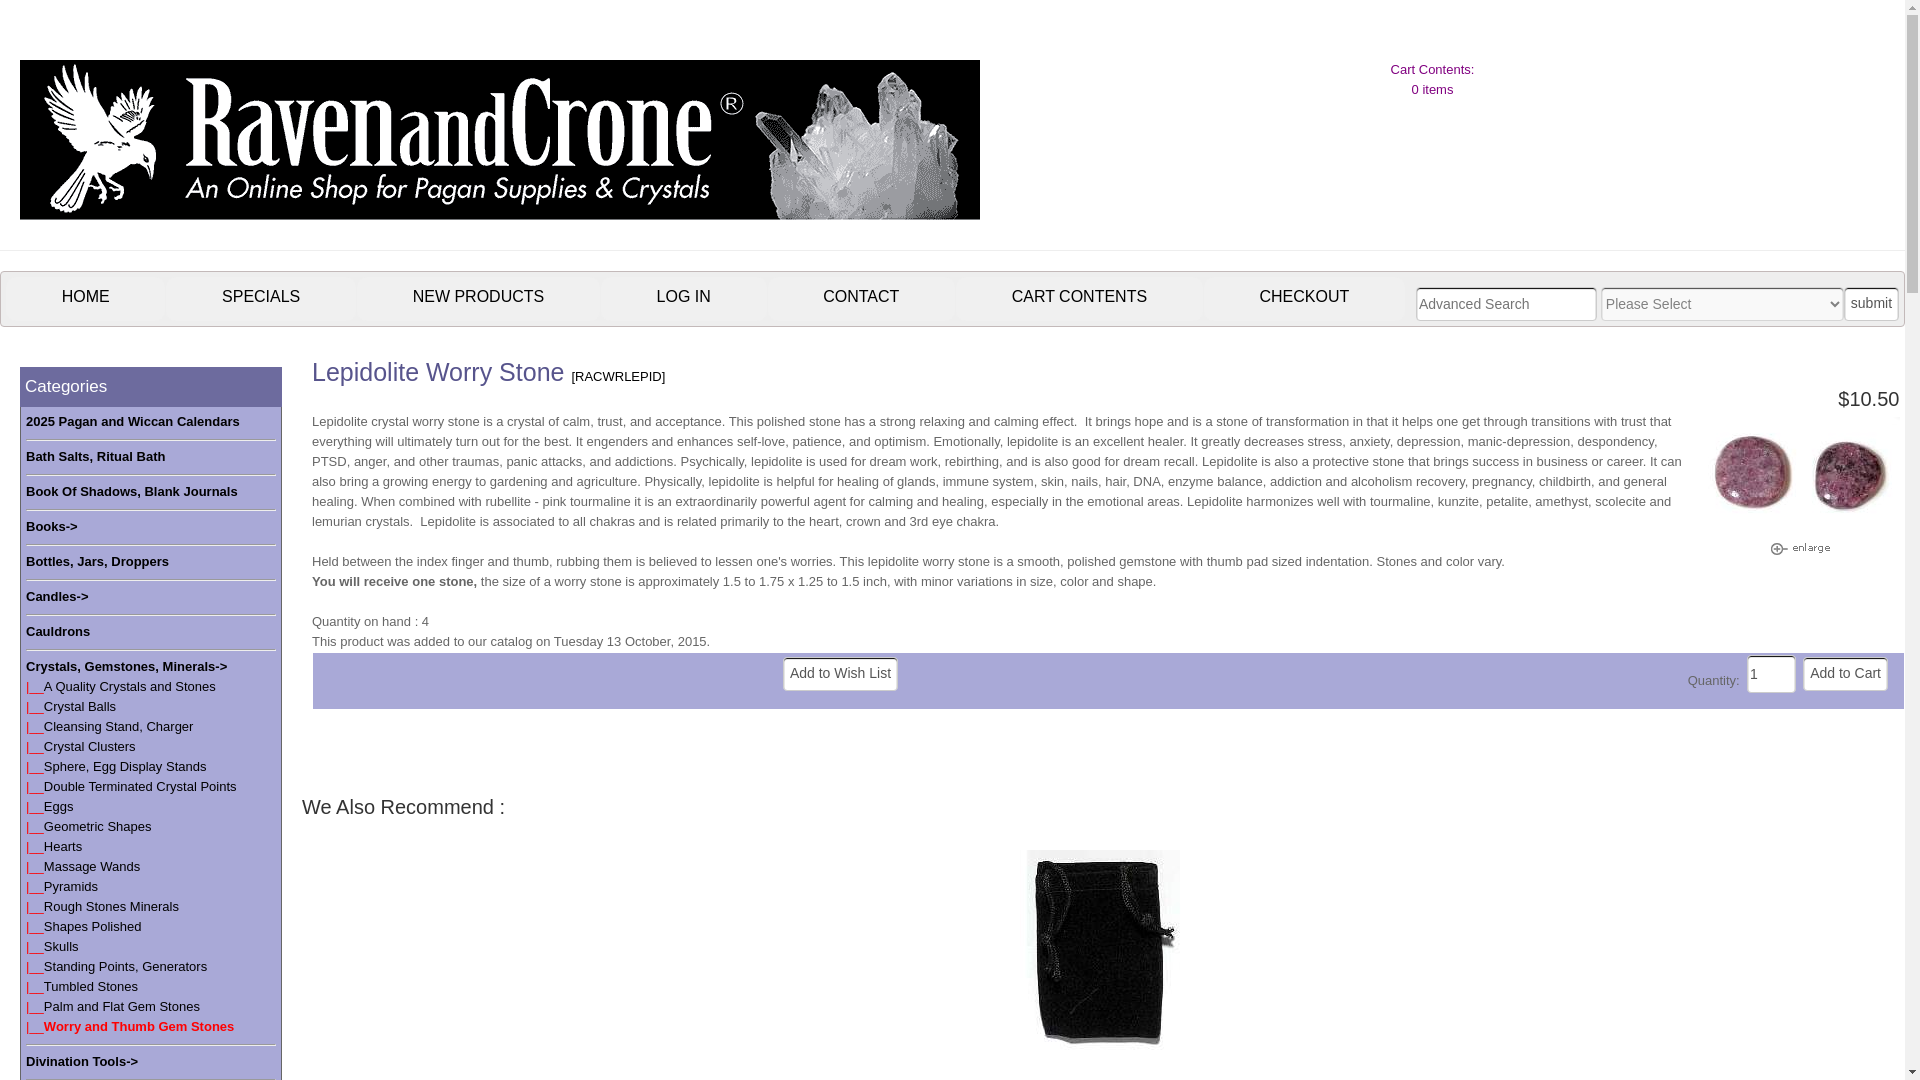 The image size is (1920, 1080). Describe the element at coordinates (1104, 950) in the screenshot. I see ` RV34BK: Black Velveteen Bag 3 x 4 ` at that location.